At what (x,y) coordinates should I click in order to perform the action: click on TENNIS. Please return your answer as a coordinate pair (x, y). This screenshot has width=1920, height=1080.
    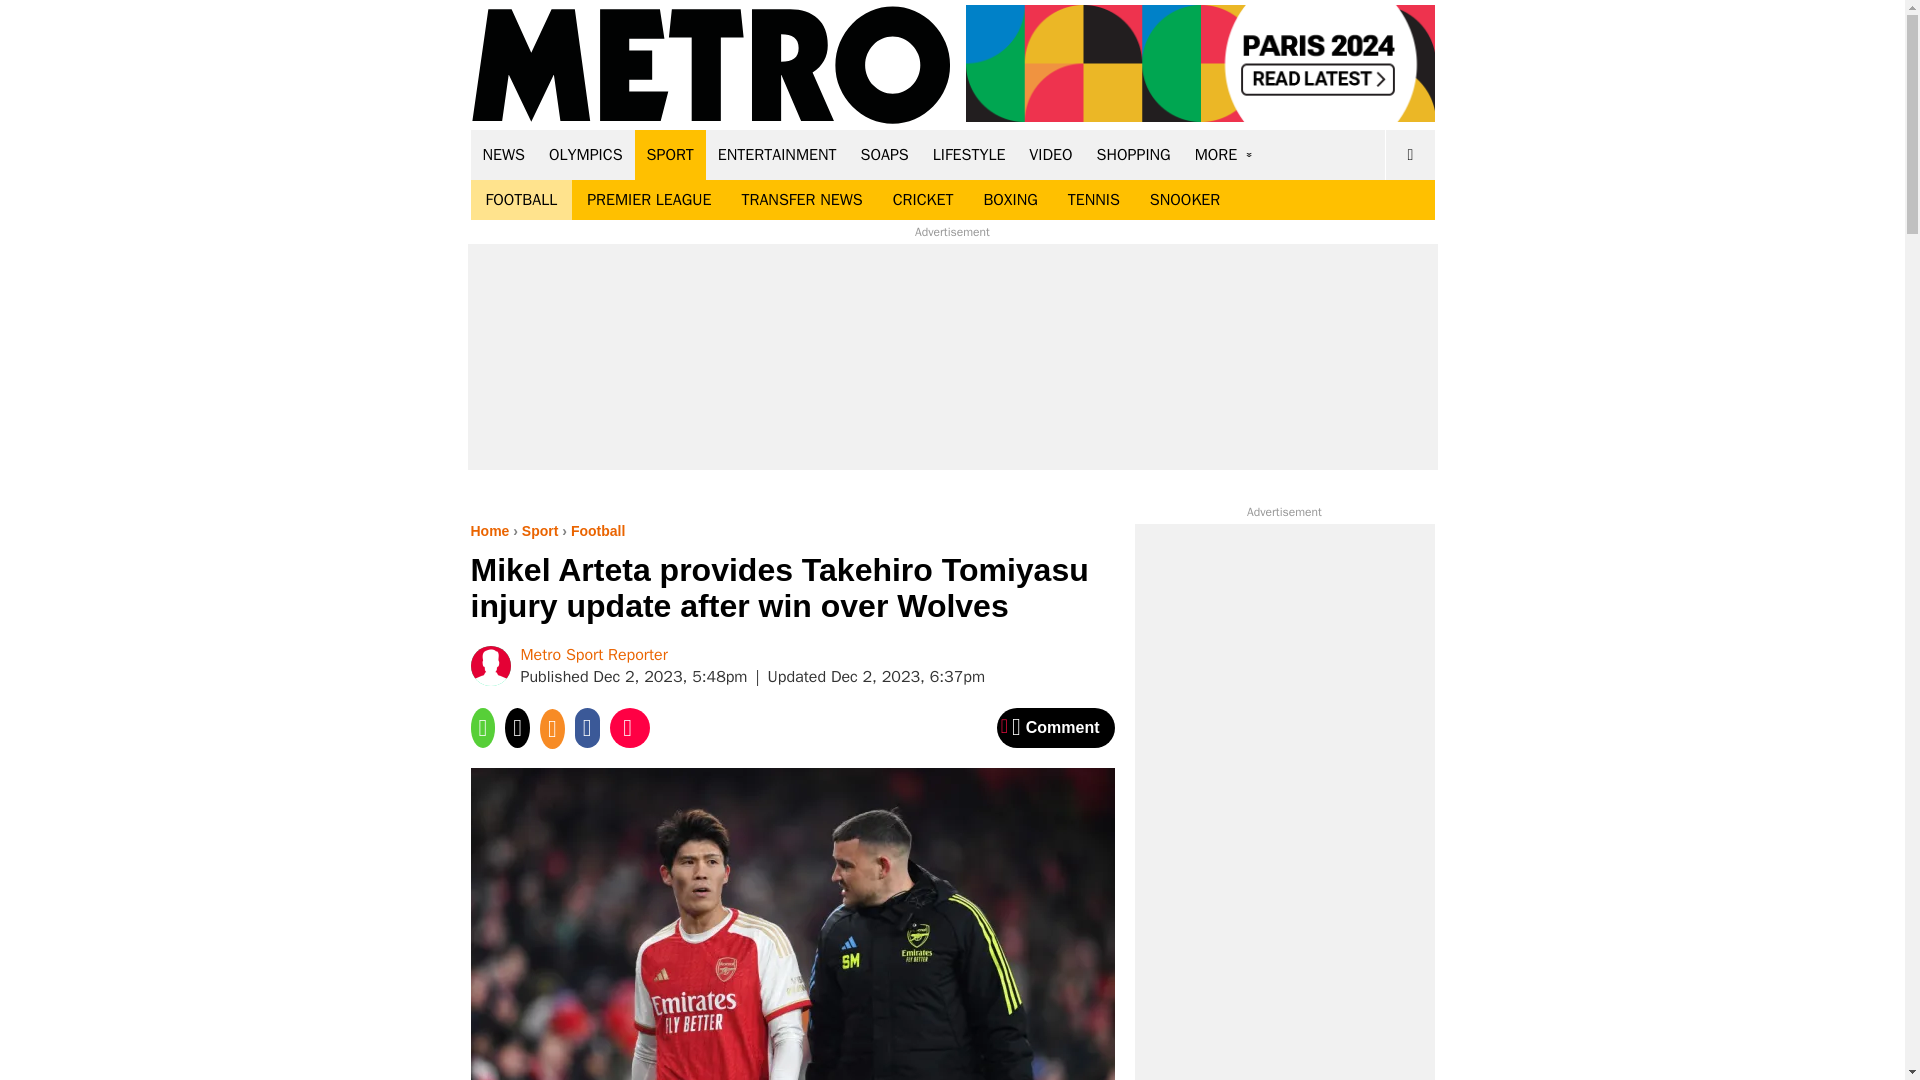
    Looking at the image, I should click on (1093, 200).